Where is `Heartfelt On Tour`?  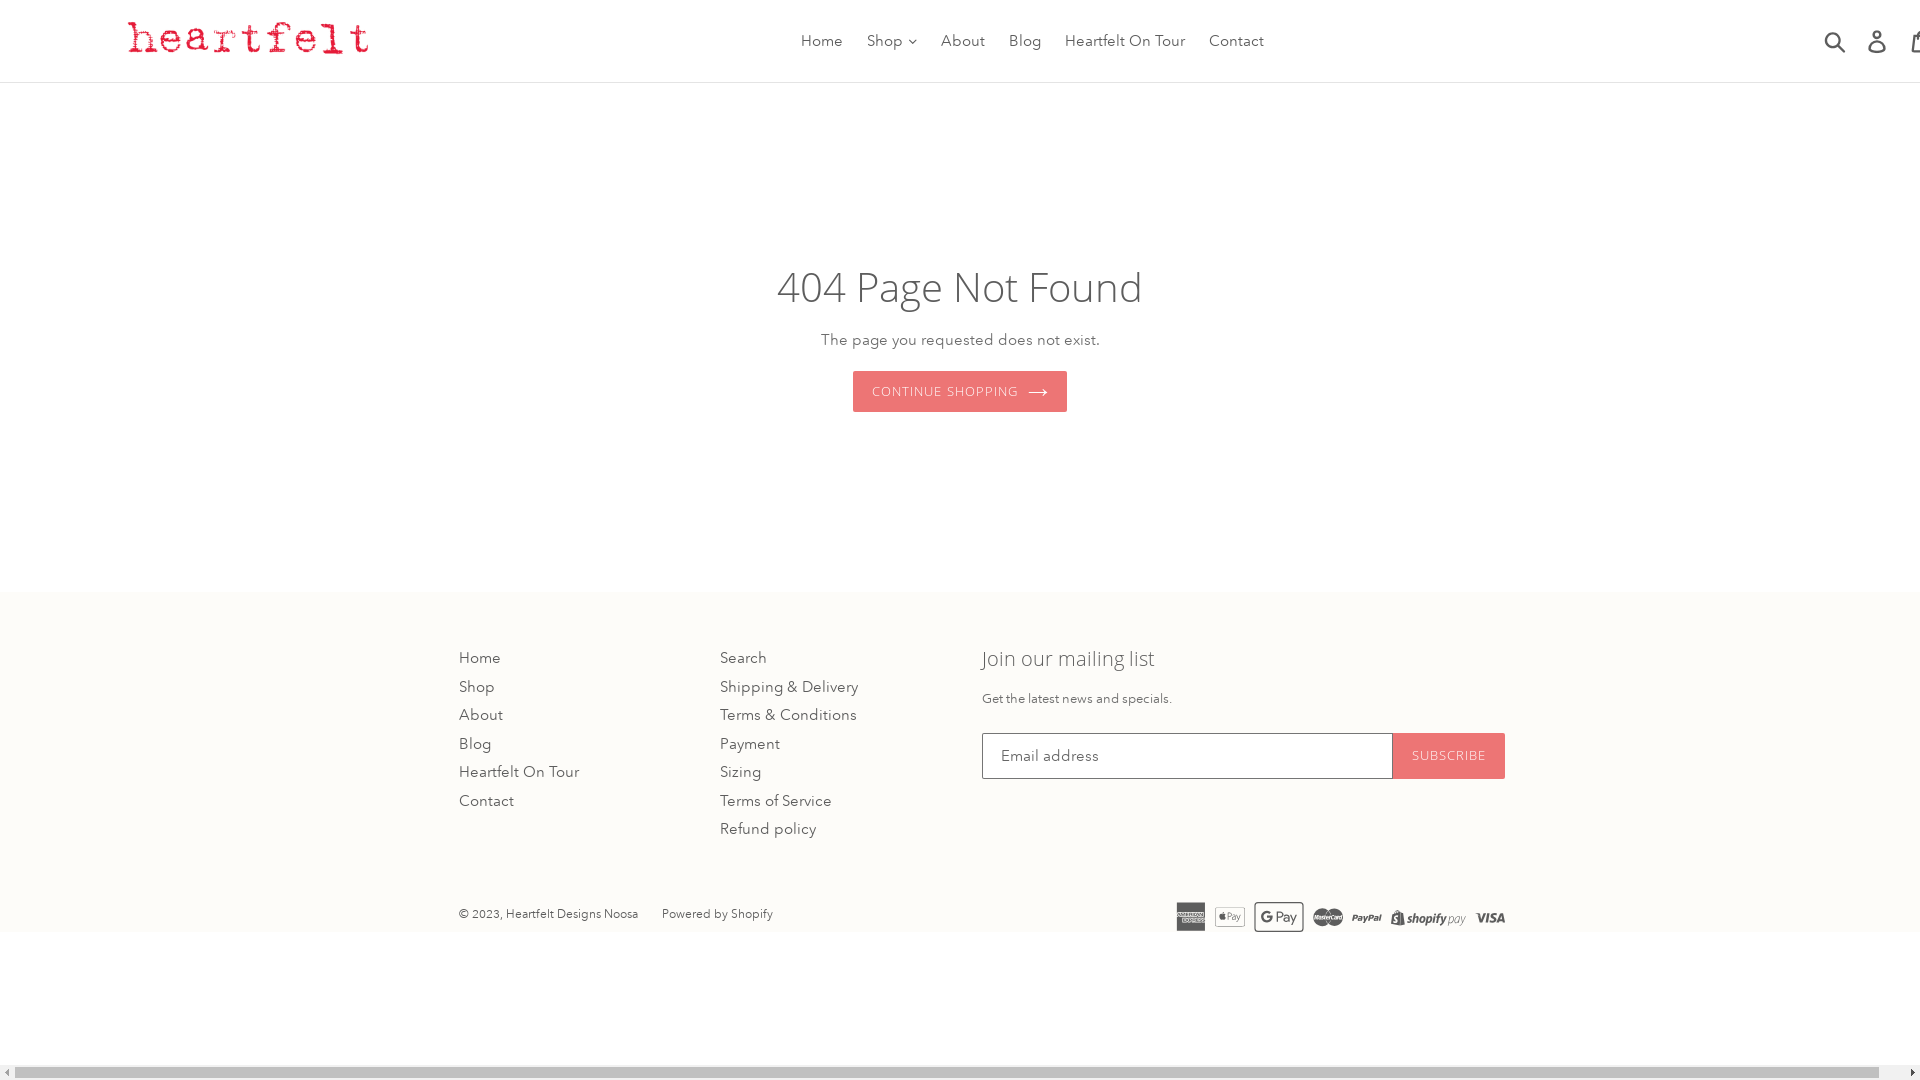
Heartfelt On Tour is located at coordinates (1125, 42).